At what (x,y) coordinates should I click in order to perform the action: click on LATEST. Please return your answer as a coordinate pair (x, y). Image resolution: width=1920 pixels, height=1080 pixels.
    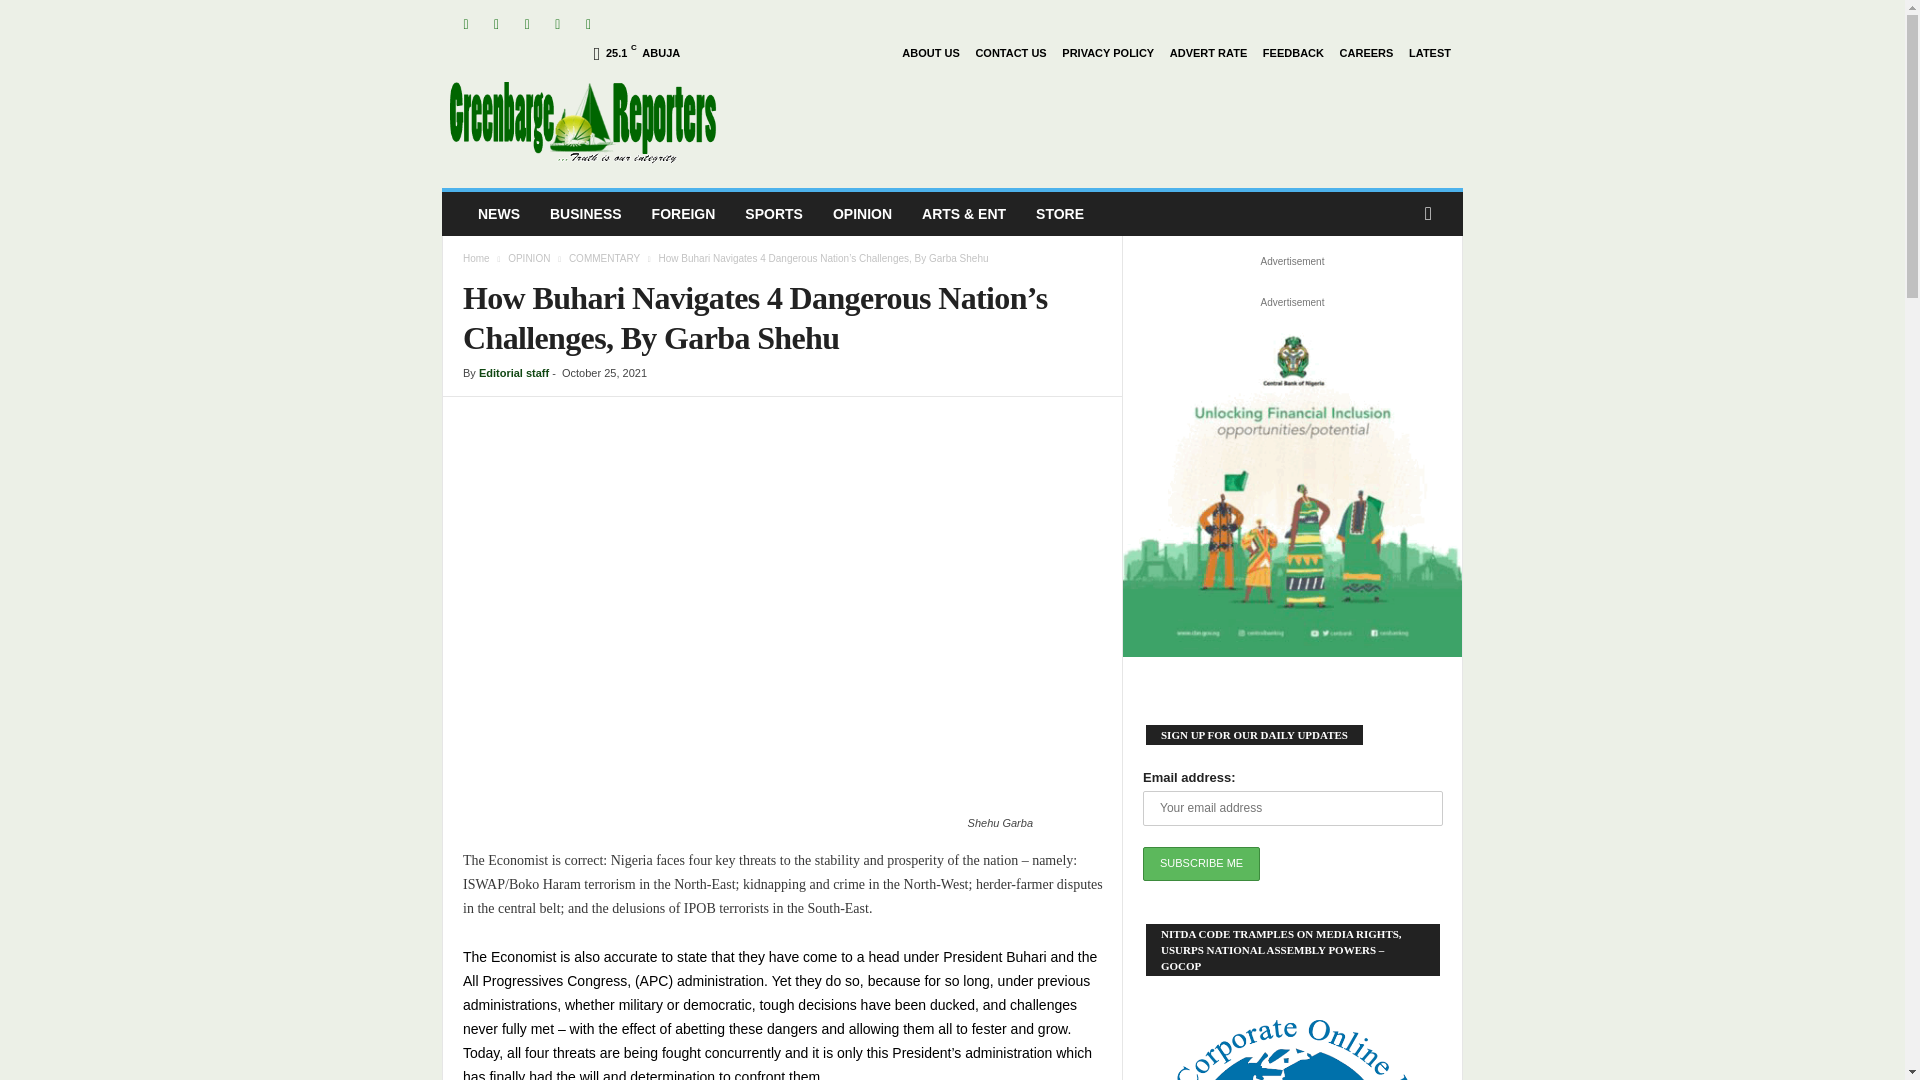
    Looking at the image, I should click on (1430, 53).